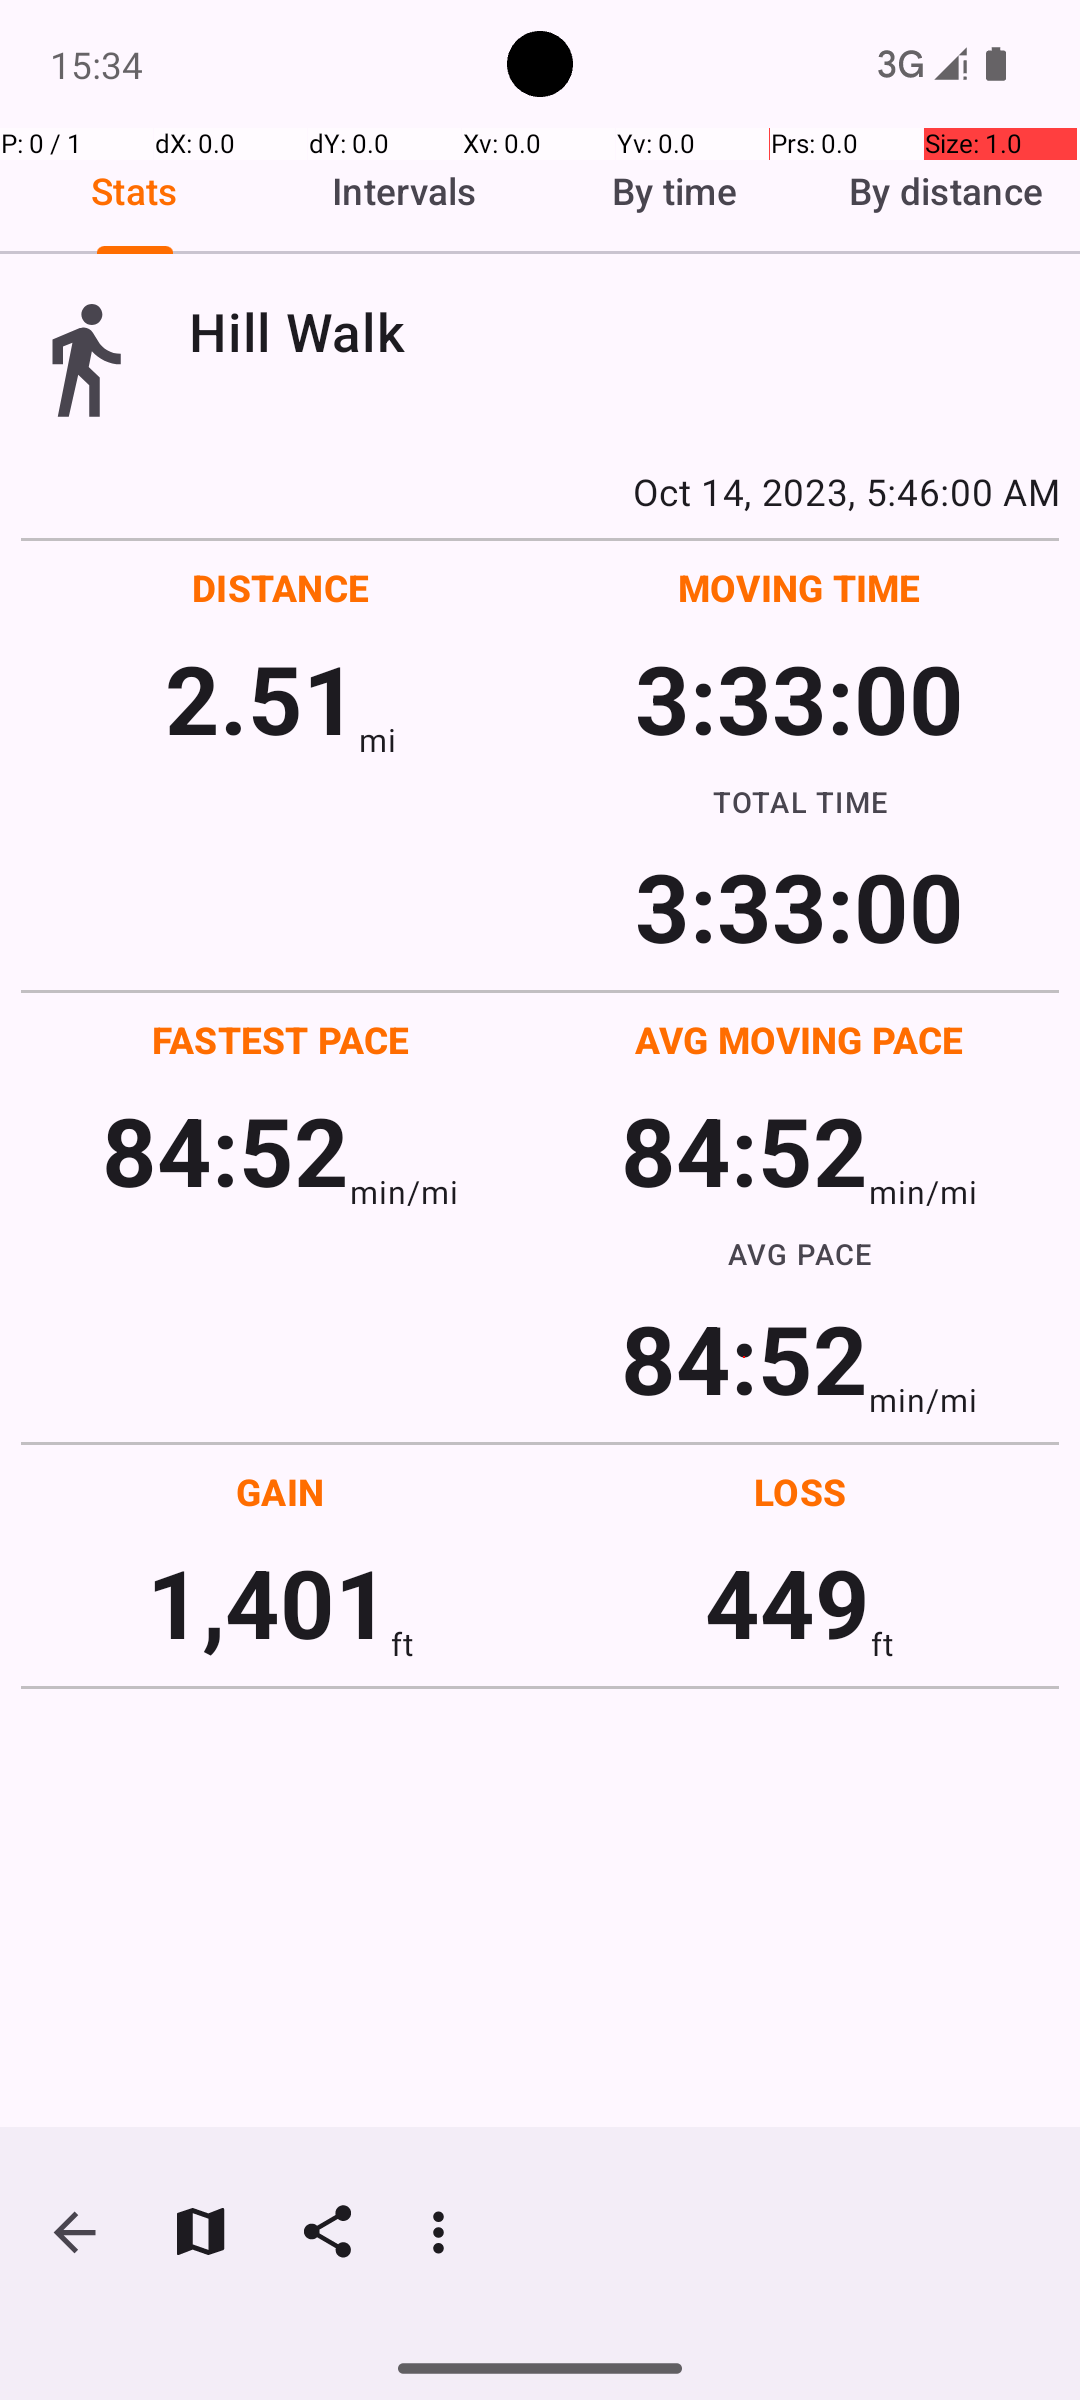  I want to click on TOTAL TIME, so click(800, 801).